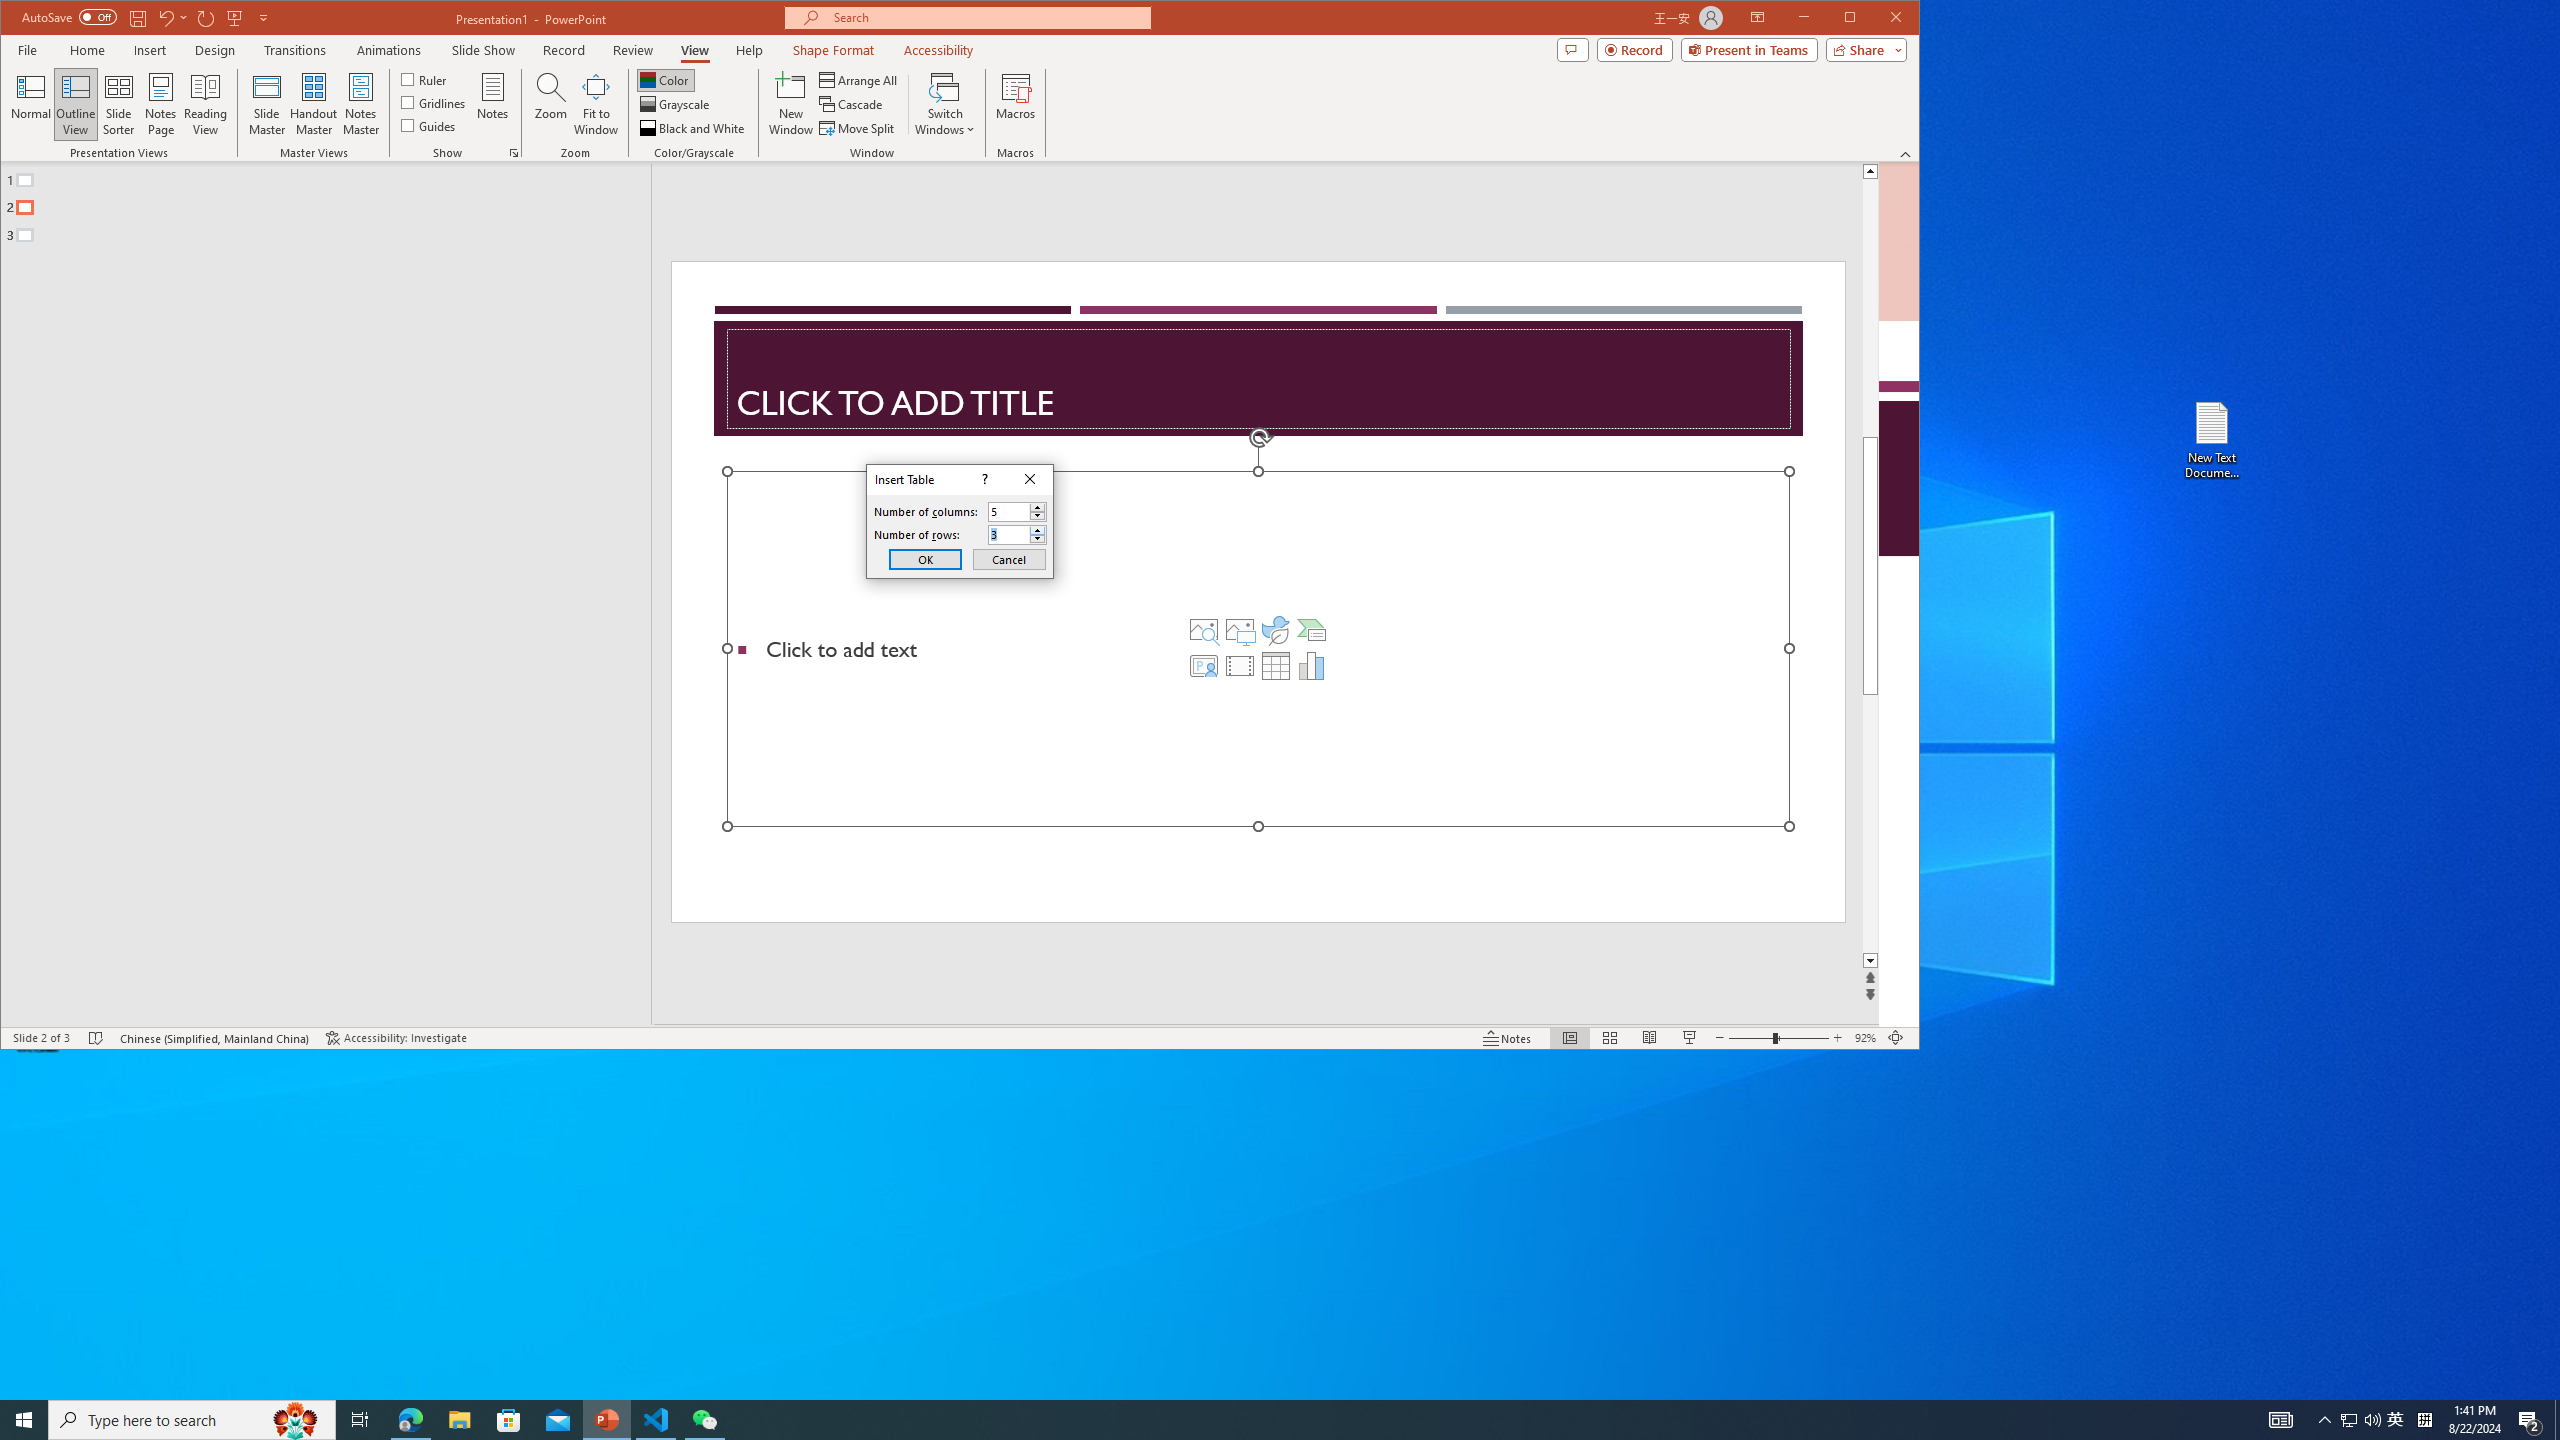 The height and width of the screenshot is (1440, 2560). I want to click on Grayscale, so click(676, 104).